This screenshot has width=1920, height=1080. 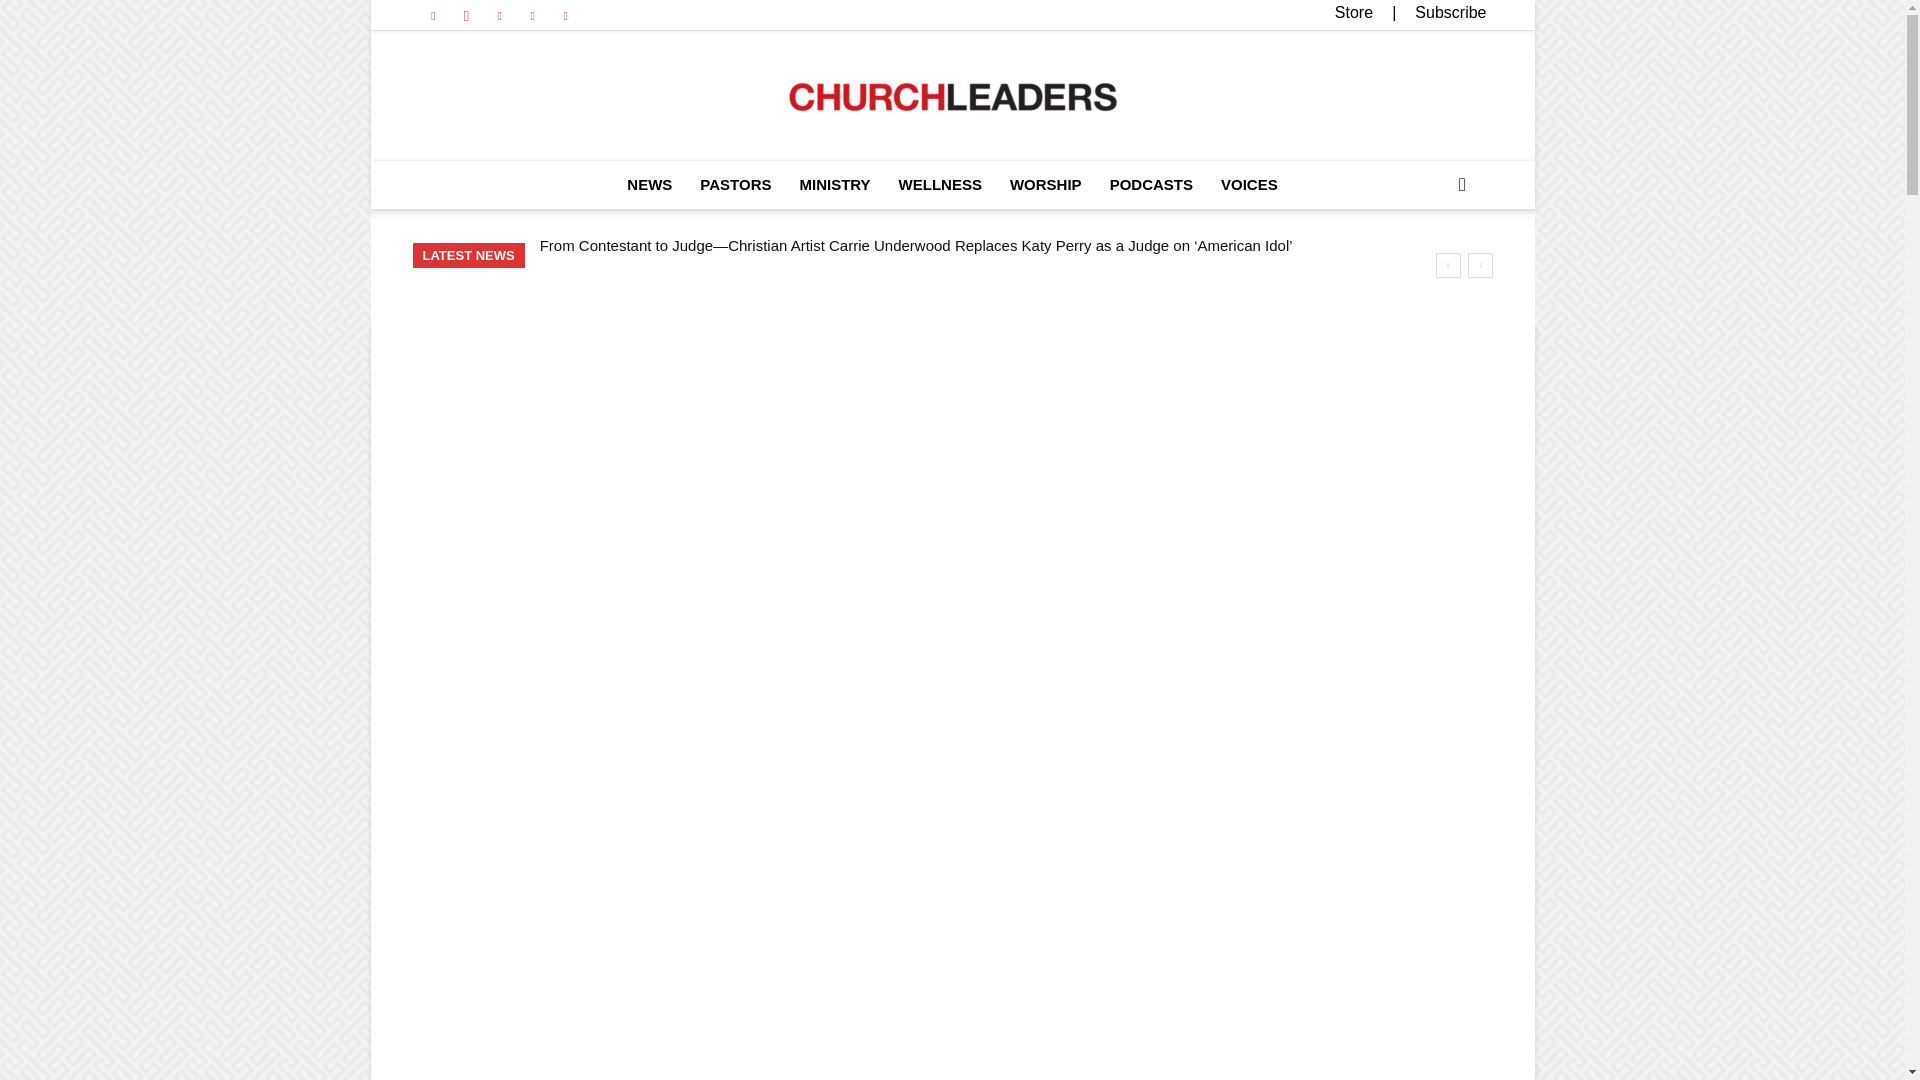 What do you see at coordinates (432, 15) in the screenshot?
I see `Facebook` at bounding box center [432, 15].